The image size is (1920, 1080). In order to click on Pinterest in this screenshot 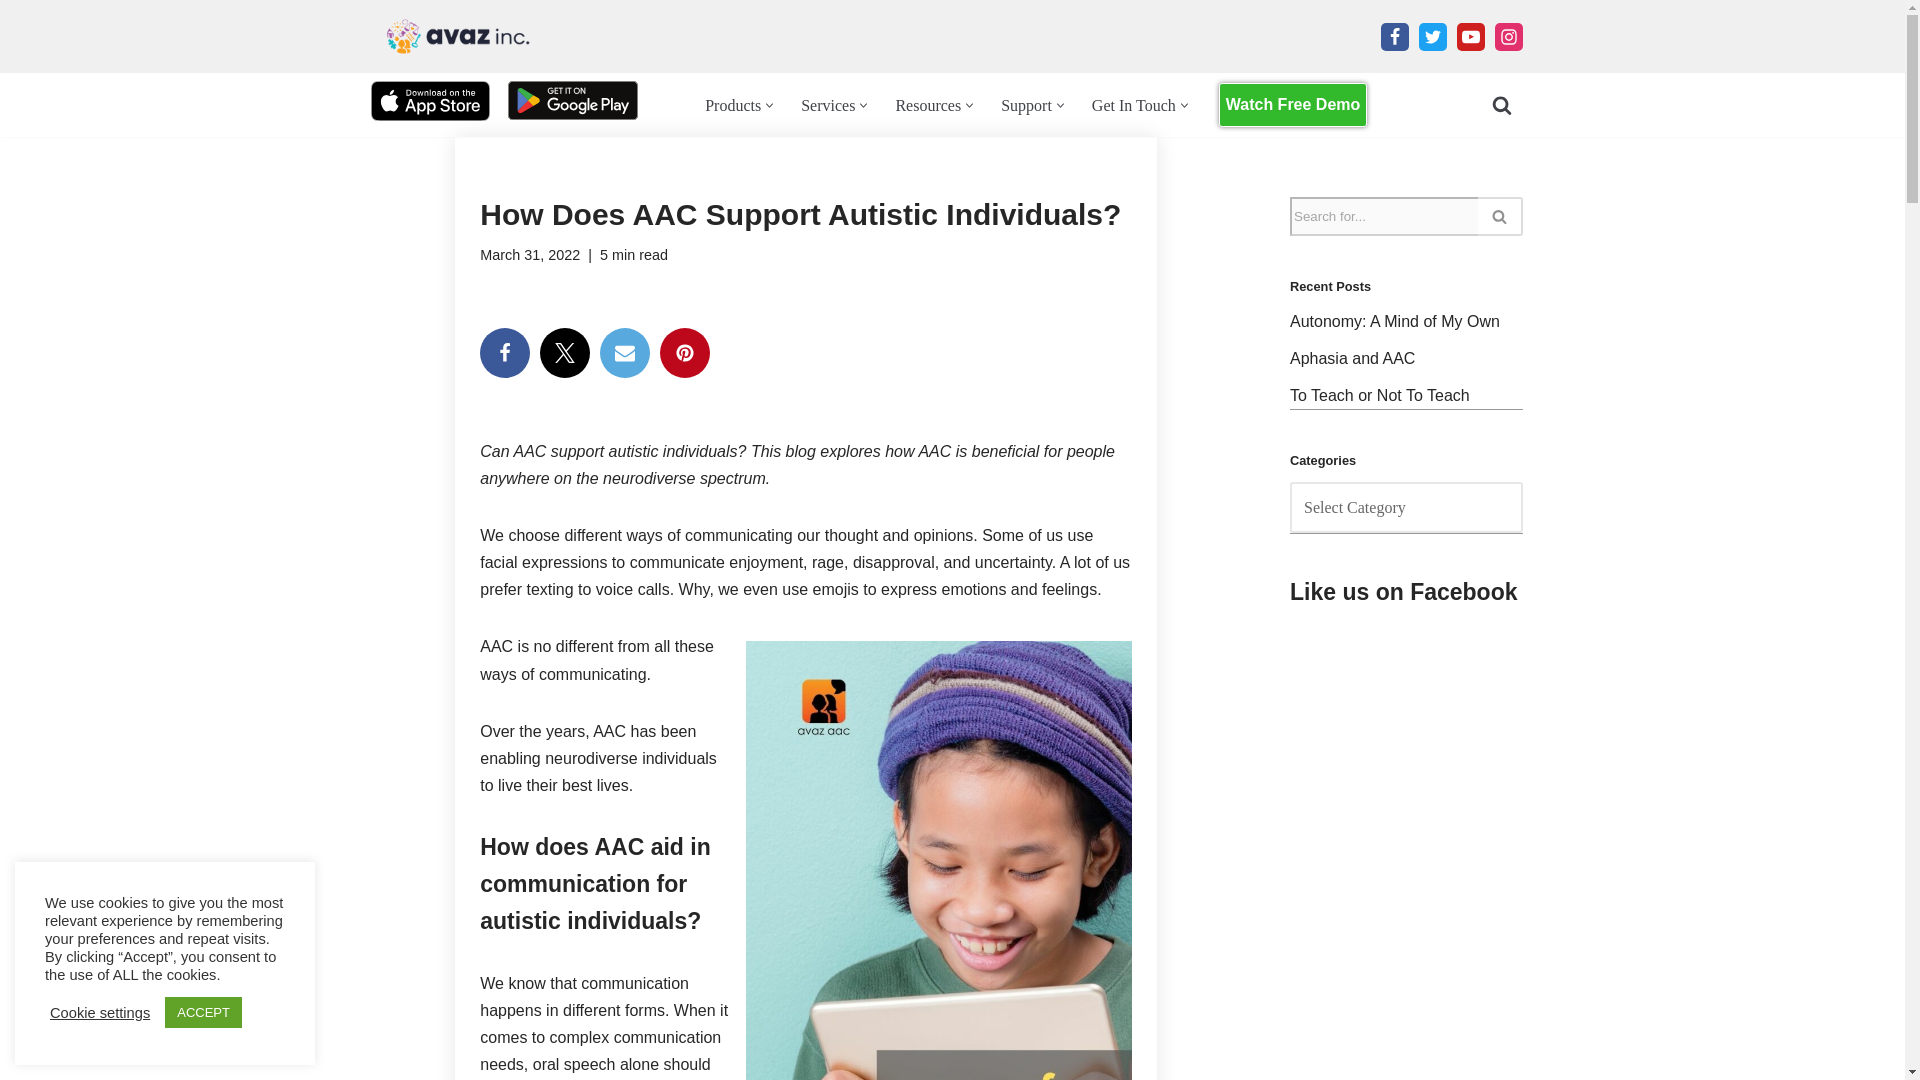, I will do `click(685, 353)`.